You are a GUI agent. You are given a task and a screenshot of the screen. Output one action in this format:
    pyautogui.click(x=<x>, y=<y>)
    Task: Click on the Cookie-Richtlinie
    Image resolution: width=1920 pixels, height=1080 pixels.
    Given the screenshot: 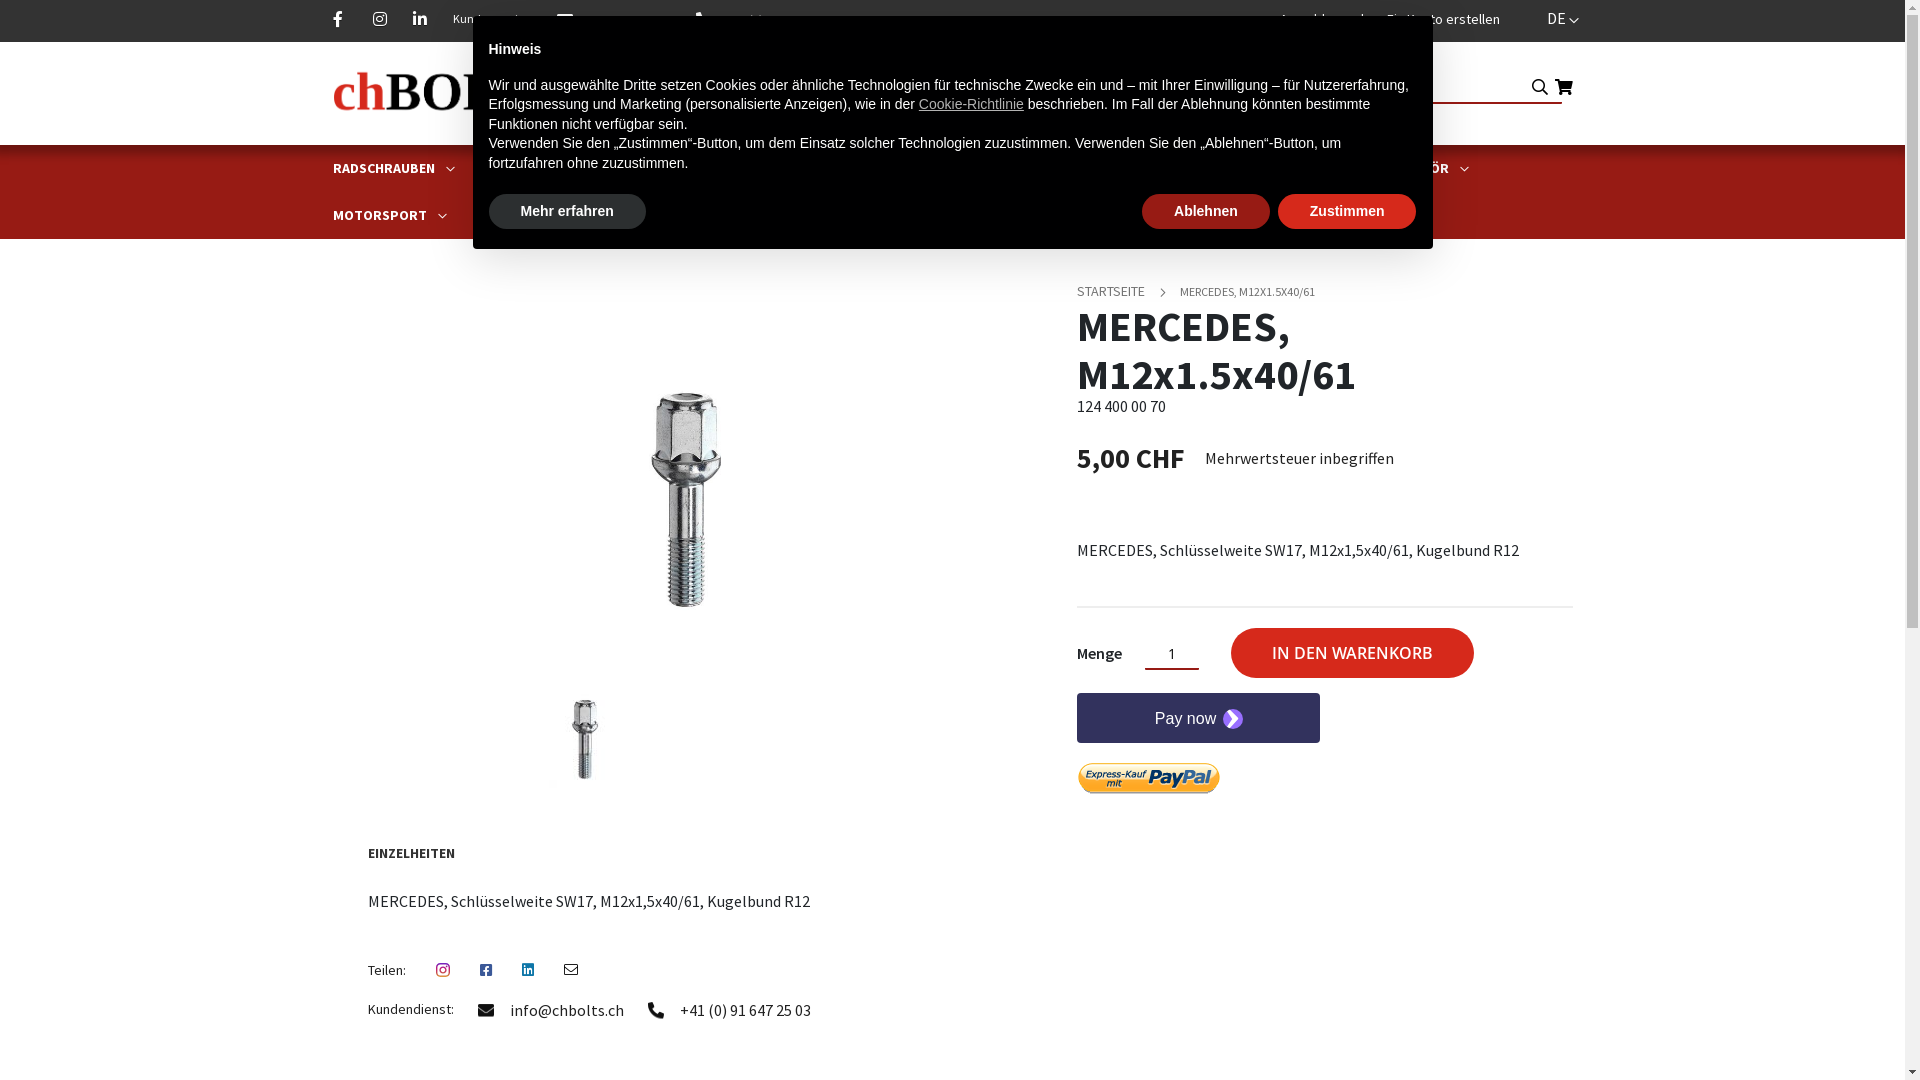 What is the action you would take?
    pyautogui.click(x=972, y=104)
    